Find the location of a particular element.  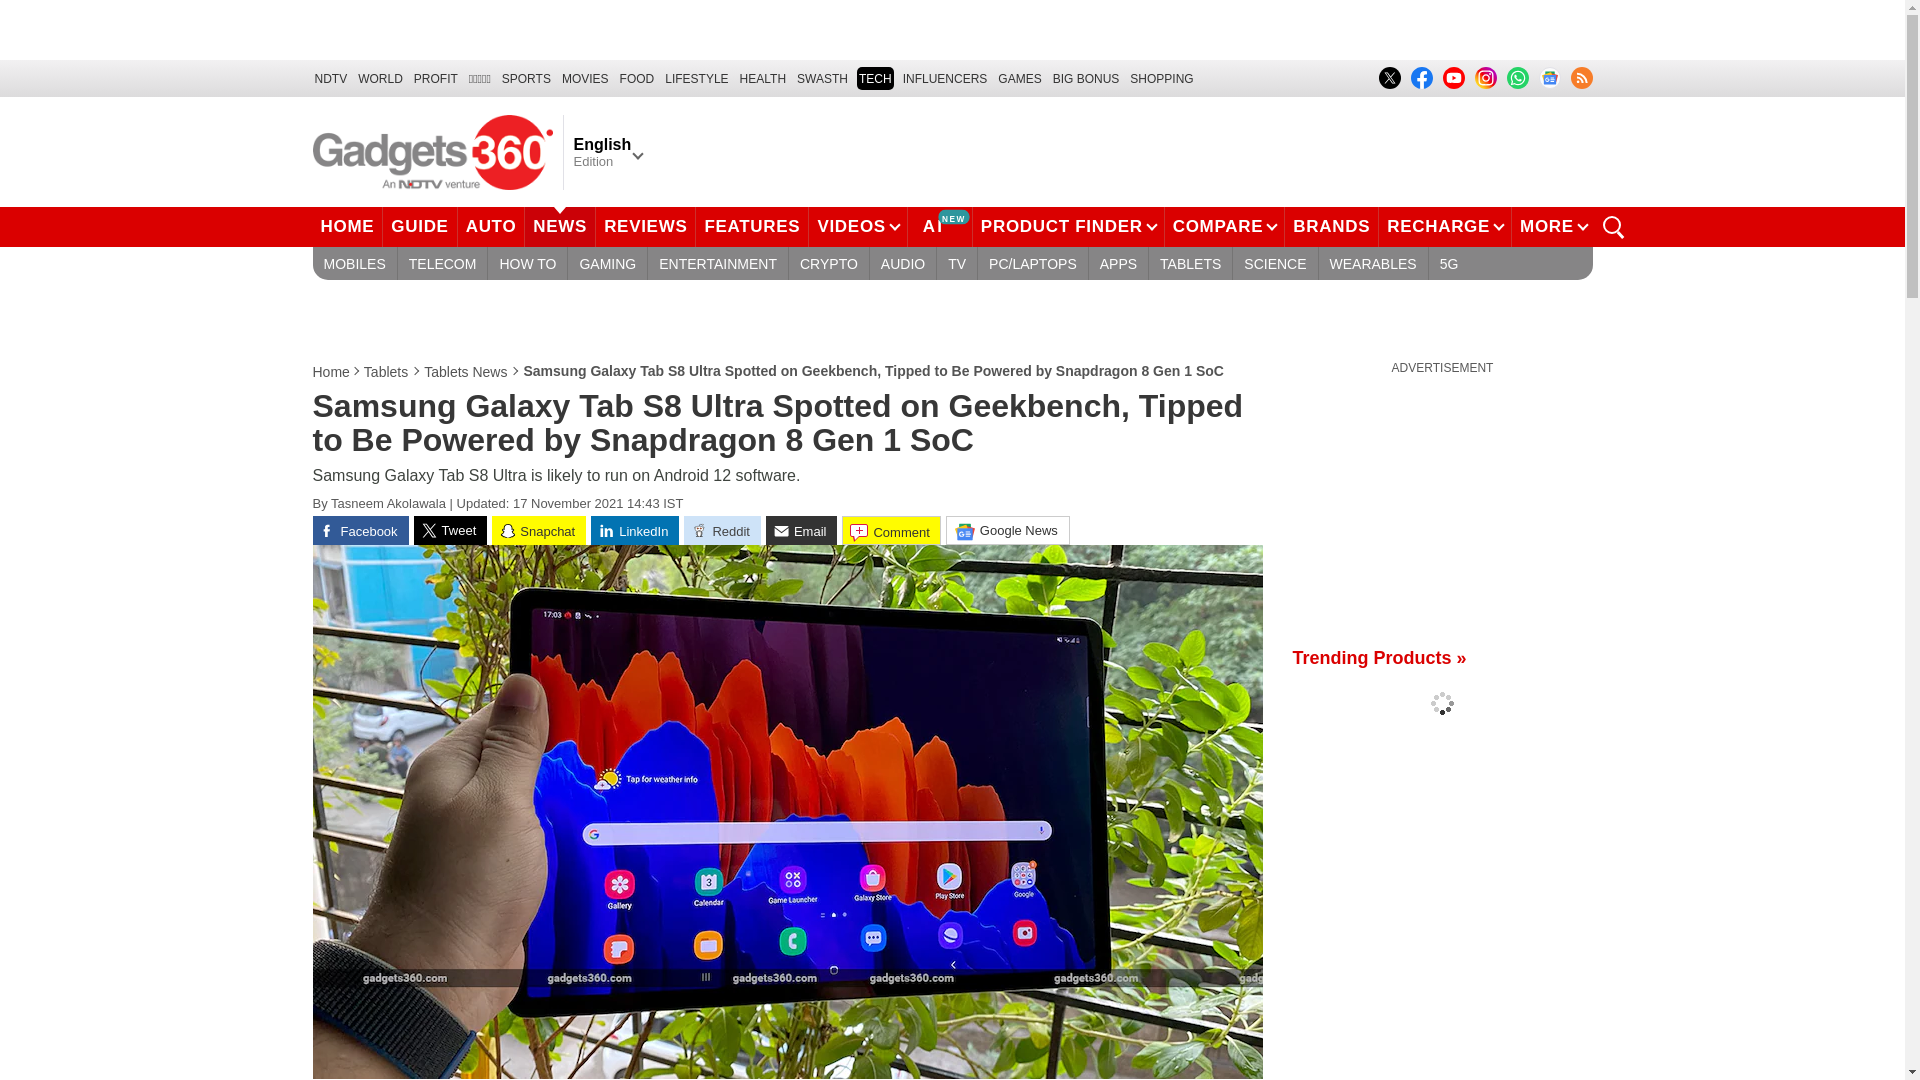

Gadgets 360 is located at coordinates (432, 152).